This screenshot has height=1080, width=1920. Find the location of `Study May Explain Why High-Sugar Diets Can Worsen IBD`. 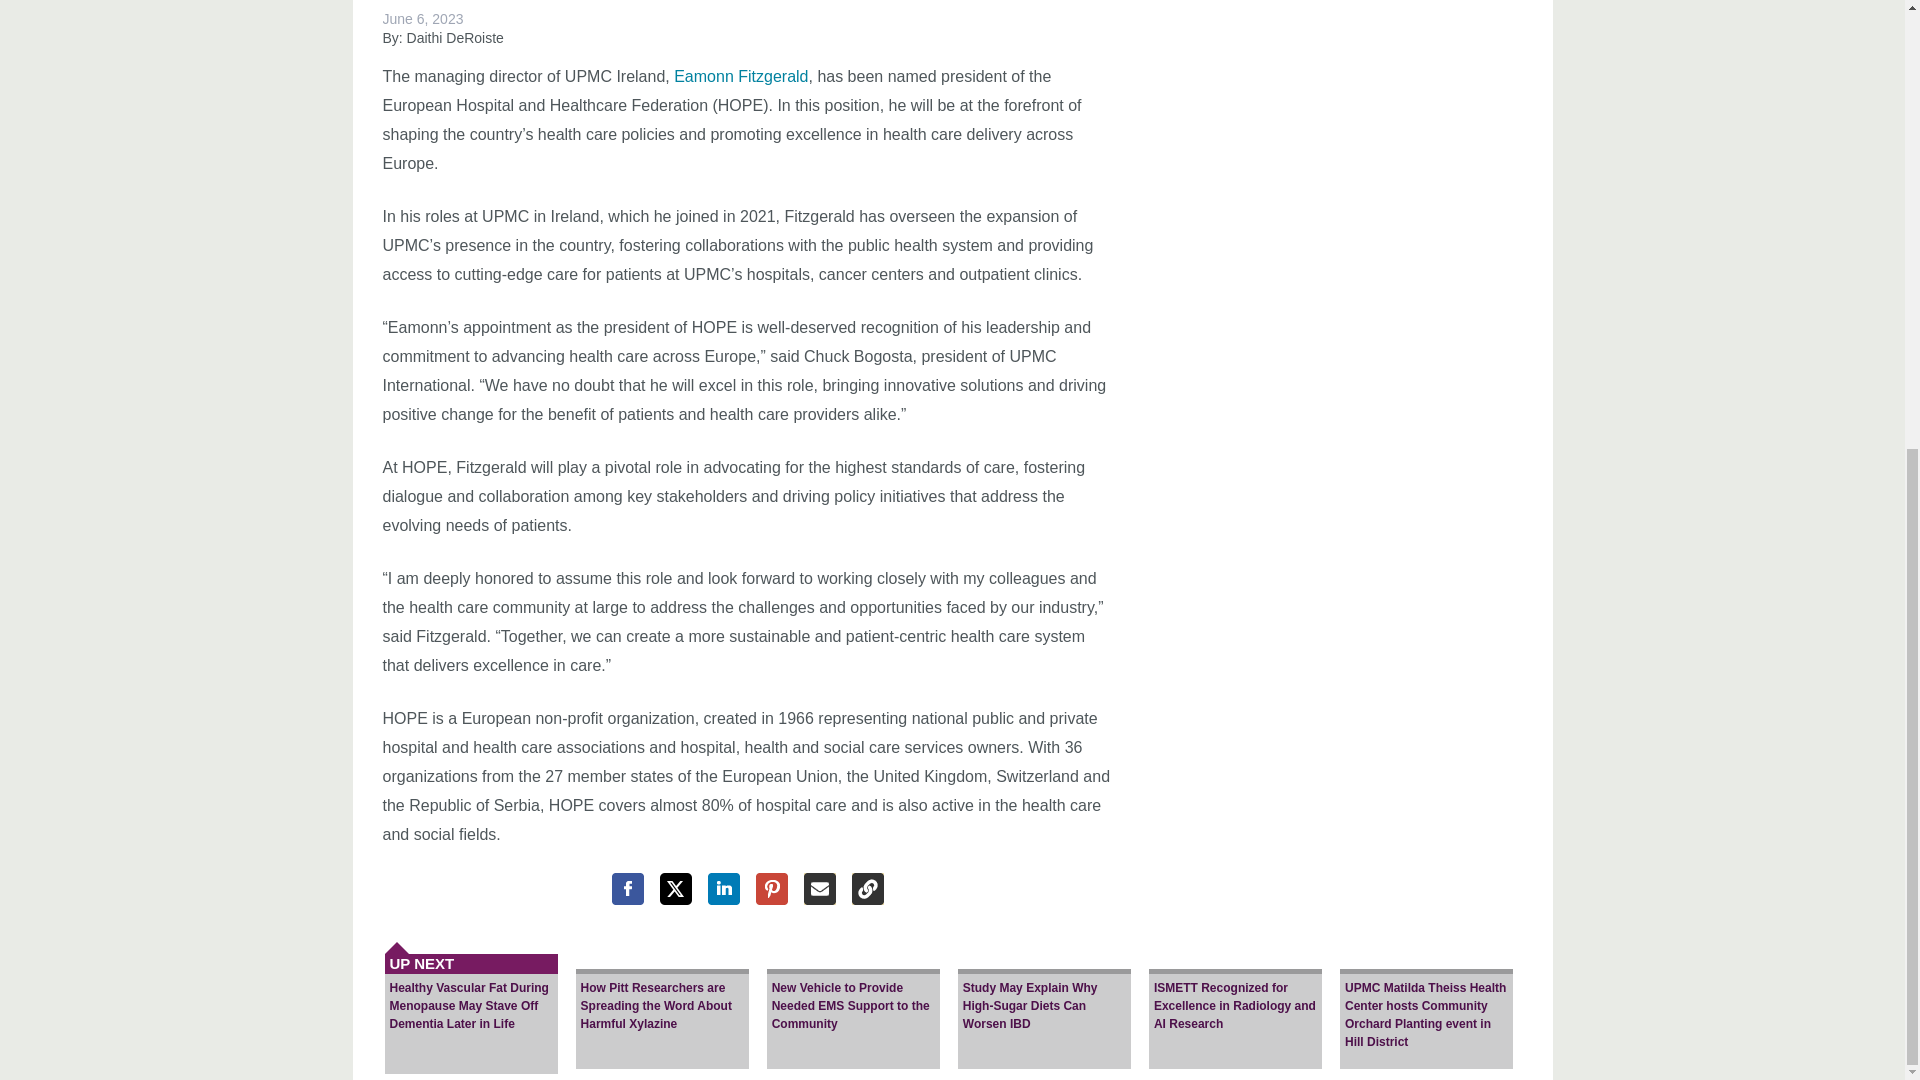

Study May Explain Why High-Sugar Diets Can Worsen IBD is located at coordinates (1044, 998).